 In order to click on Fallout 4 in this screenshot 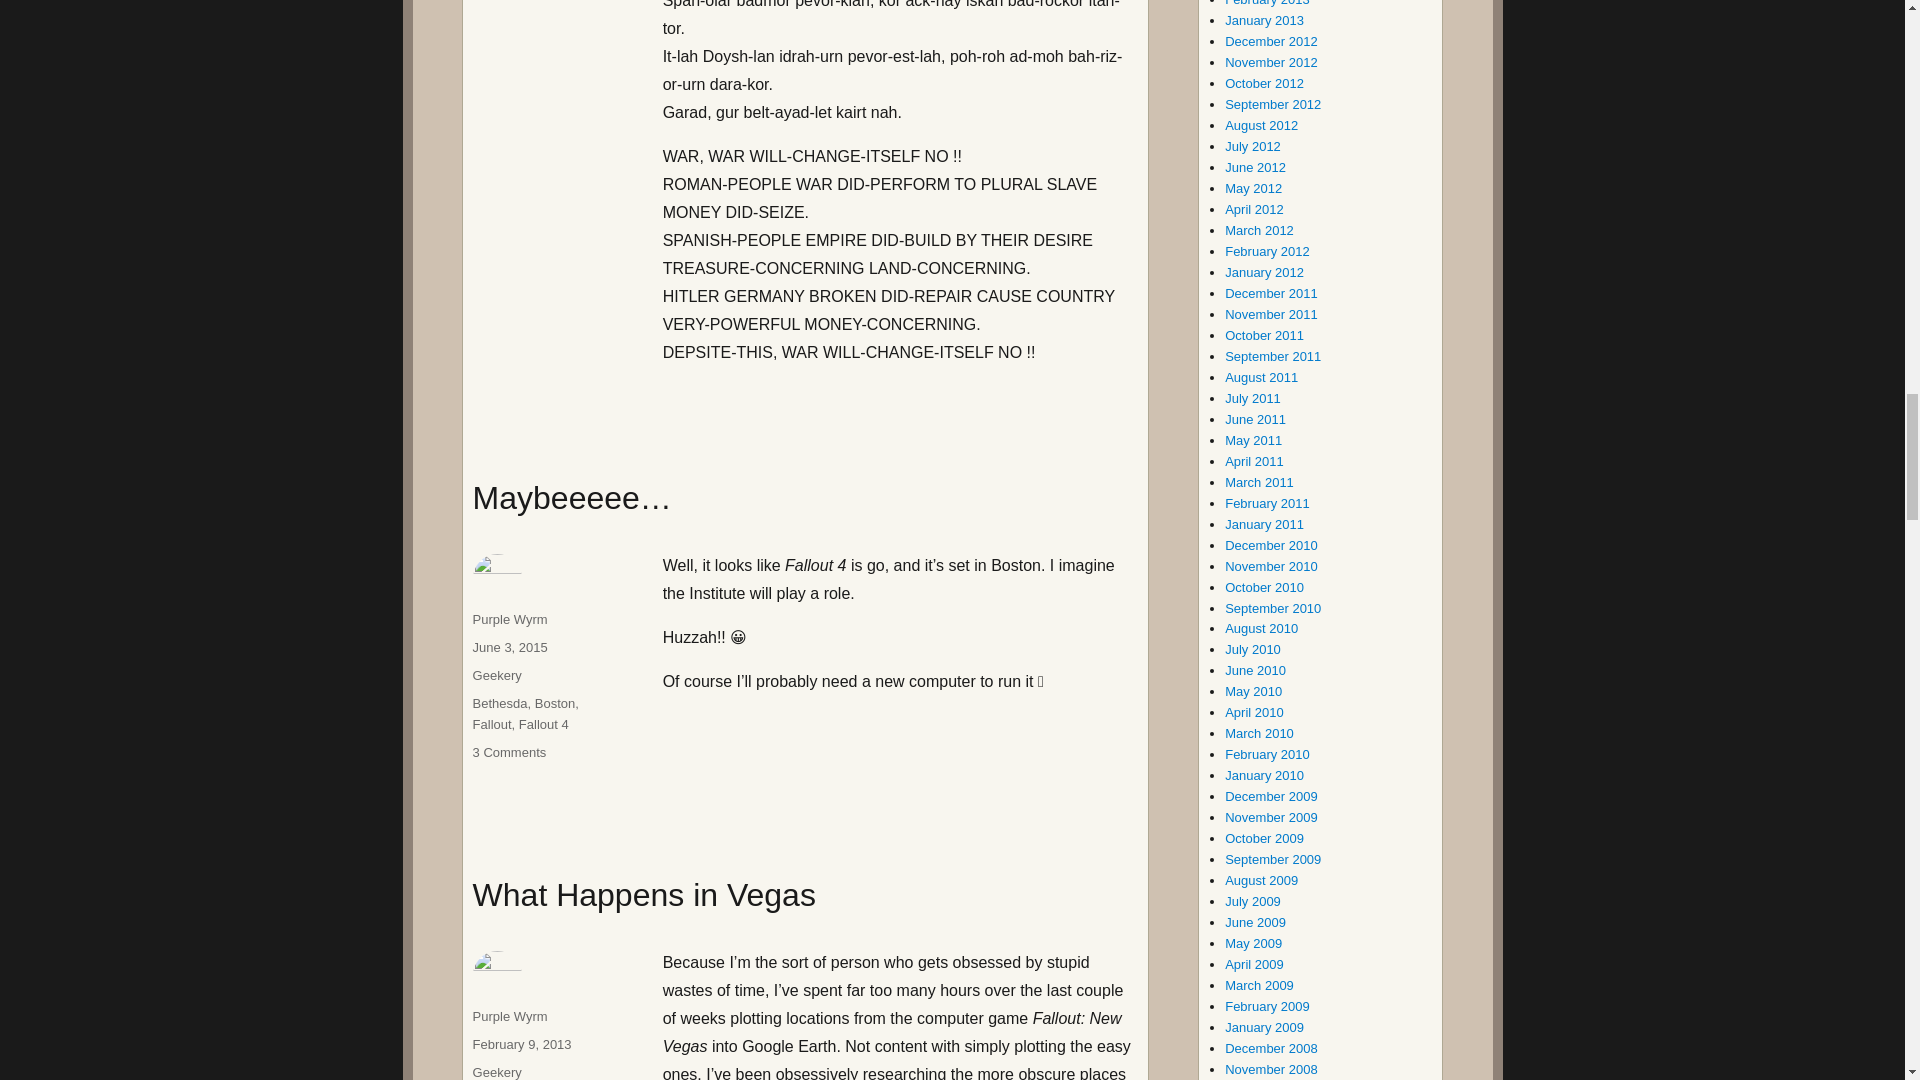, I will do `click(543, 724)`.